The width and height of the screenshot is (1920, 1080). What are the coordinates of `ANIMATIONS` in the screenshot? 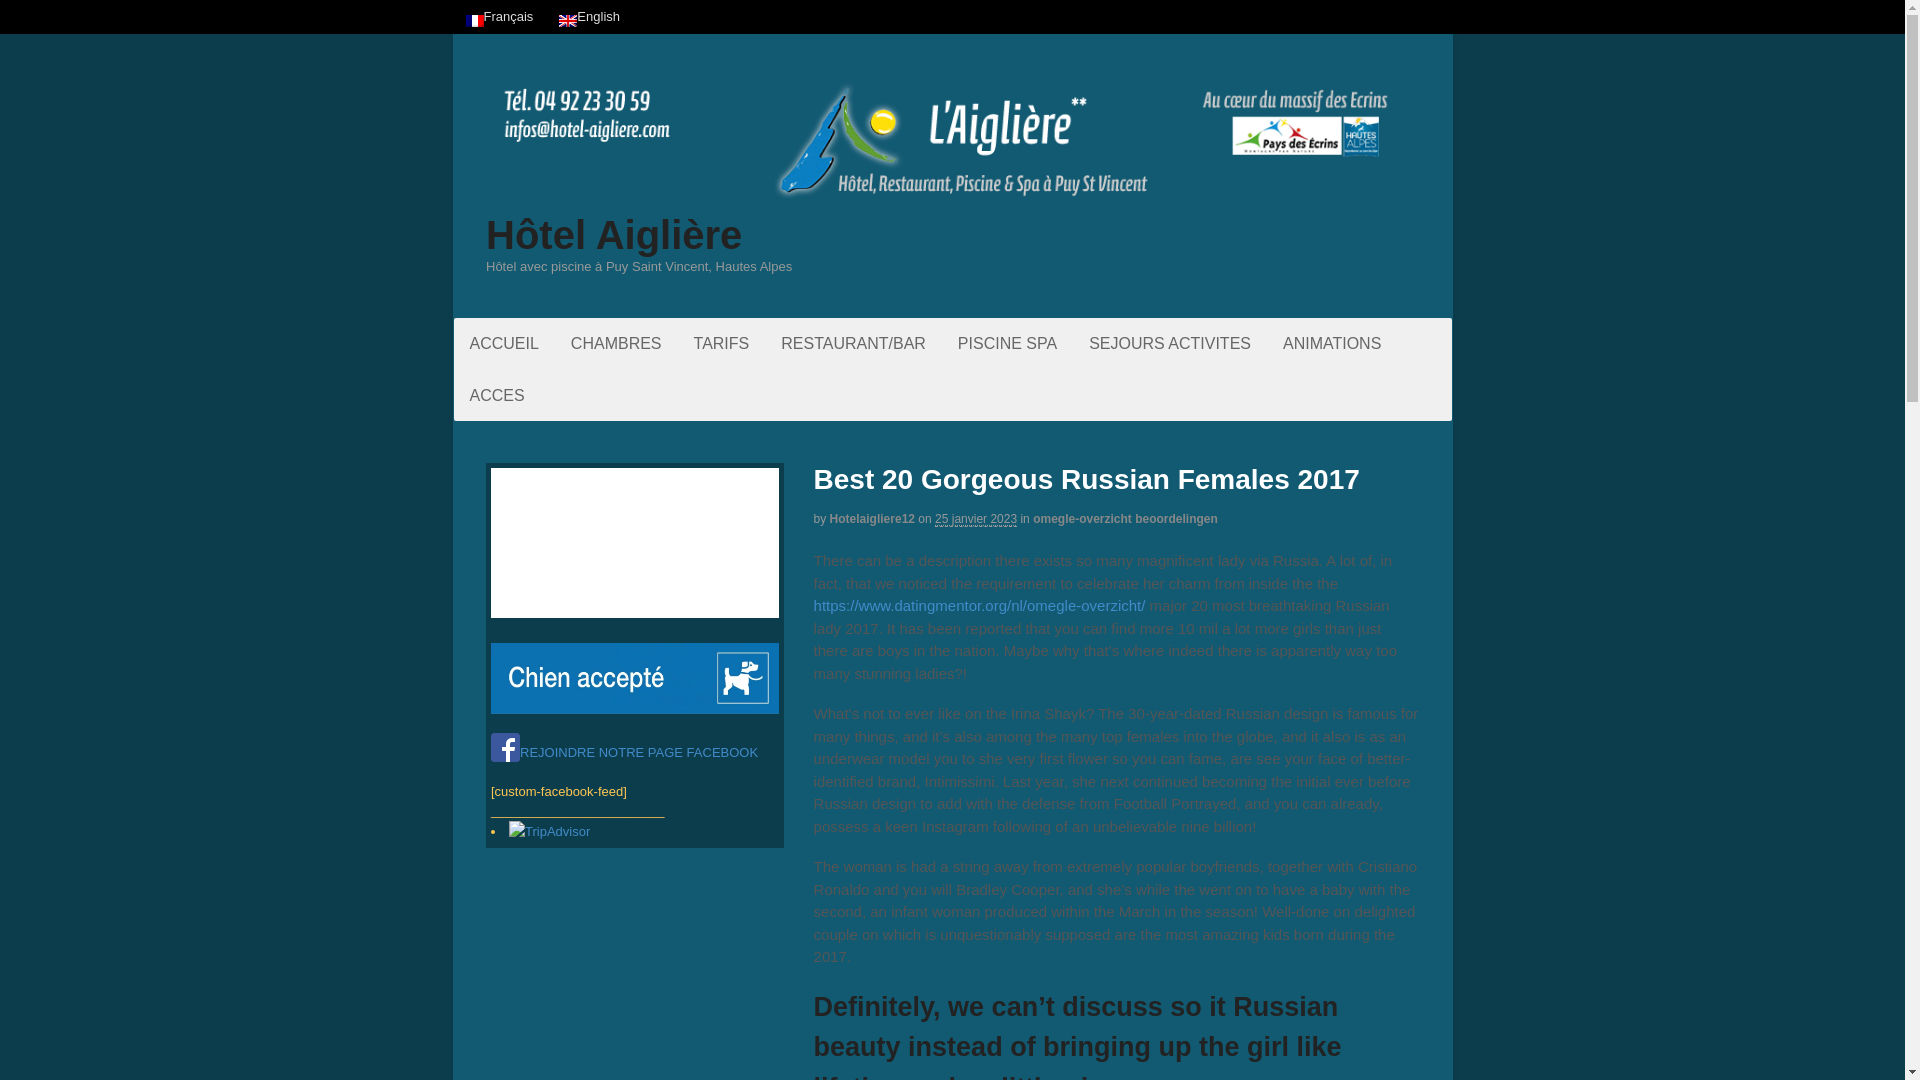 It's located at (1332, 343).